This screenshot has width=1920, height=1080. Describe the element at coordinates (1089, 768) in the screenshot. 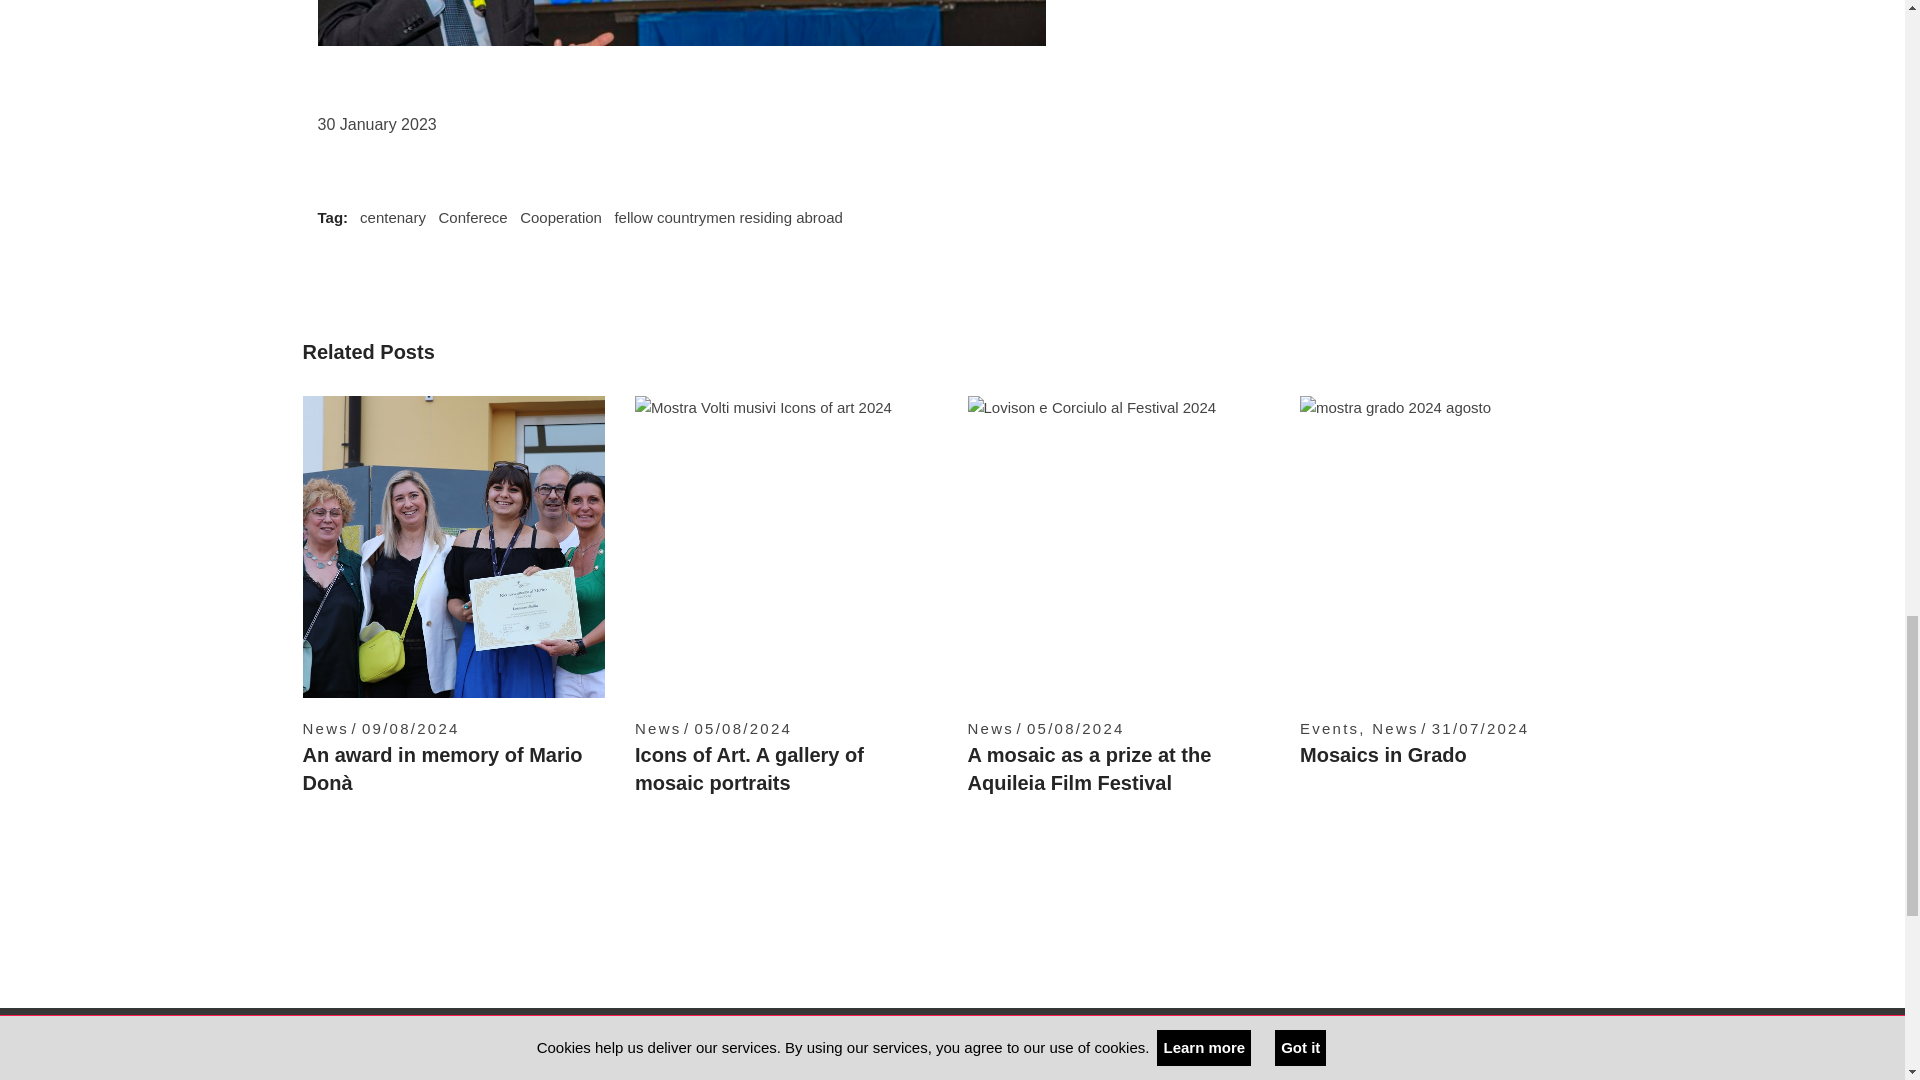

I see `A mosaic as a prize at the Aquileia Film Festival` at that location.